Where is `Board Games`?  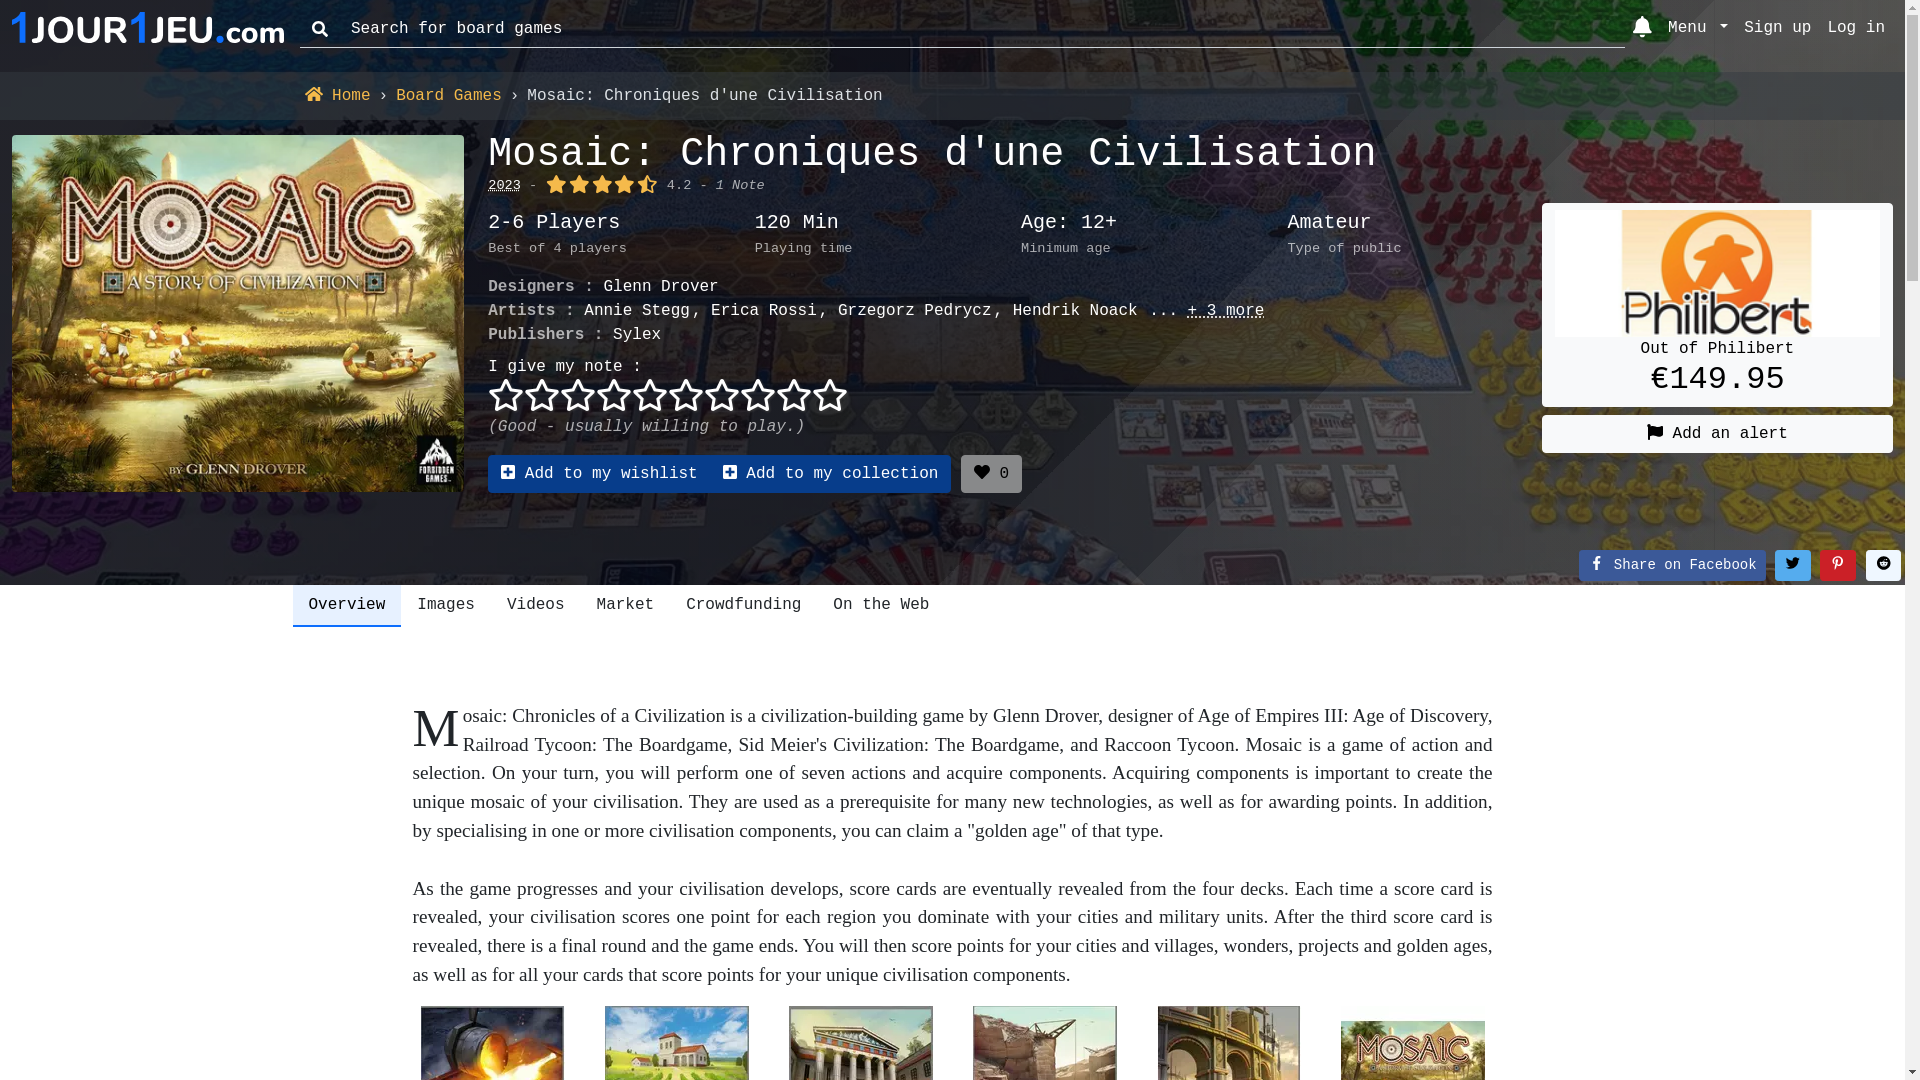 Board Games is located at coordinates (449, 96).